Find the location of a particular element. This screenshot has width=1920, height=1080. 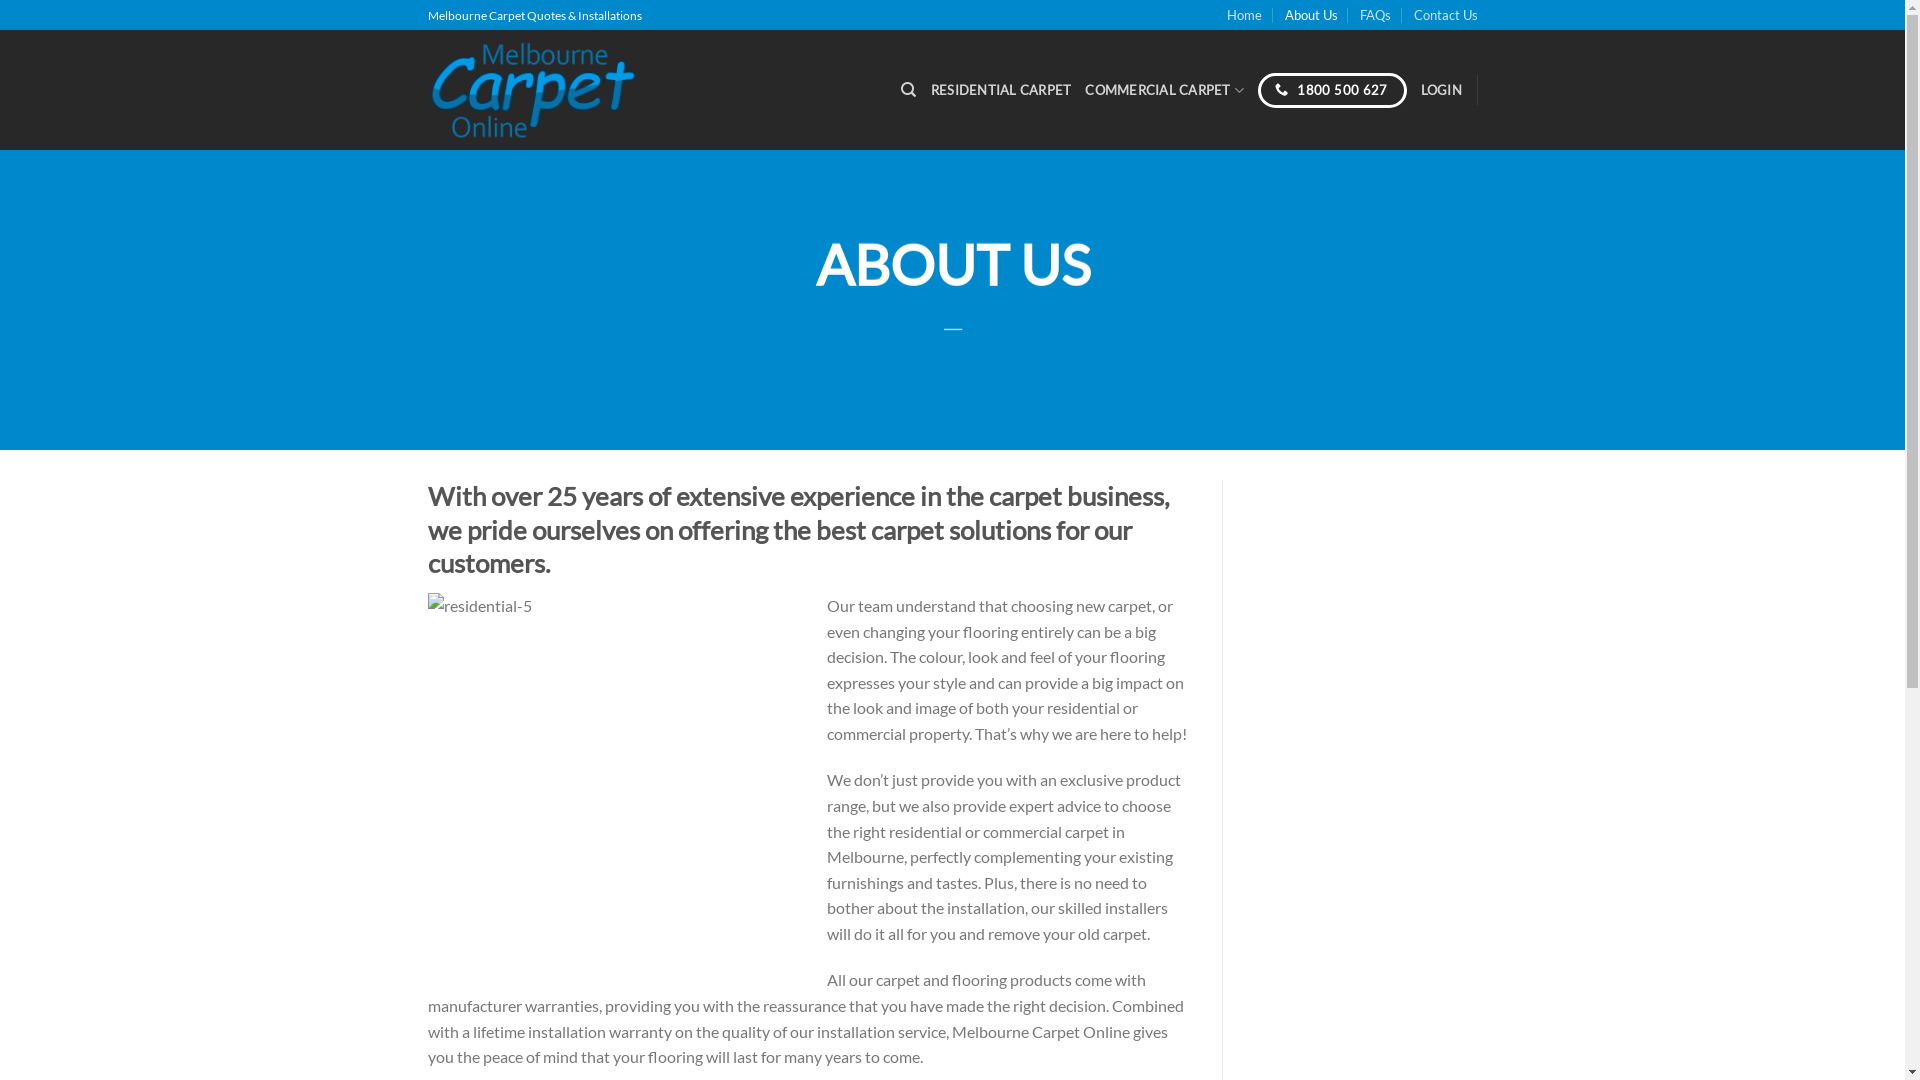

1800 500 627 is located at coordinates (1332, 90).